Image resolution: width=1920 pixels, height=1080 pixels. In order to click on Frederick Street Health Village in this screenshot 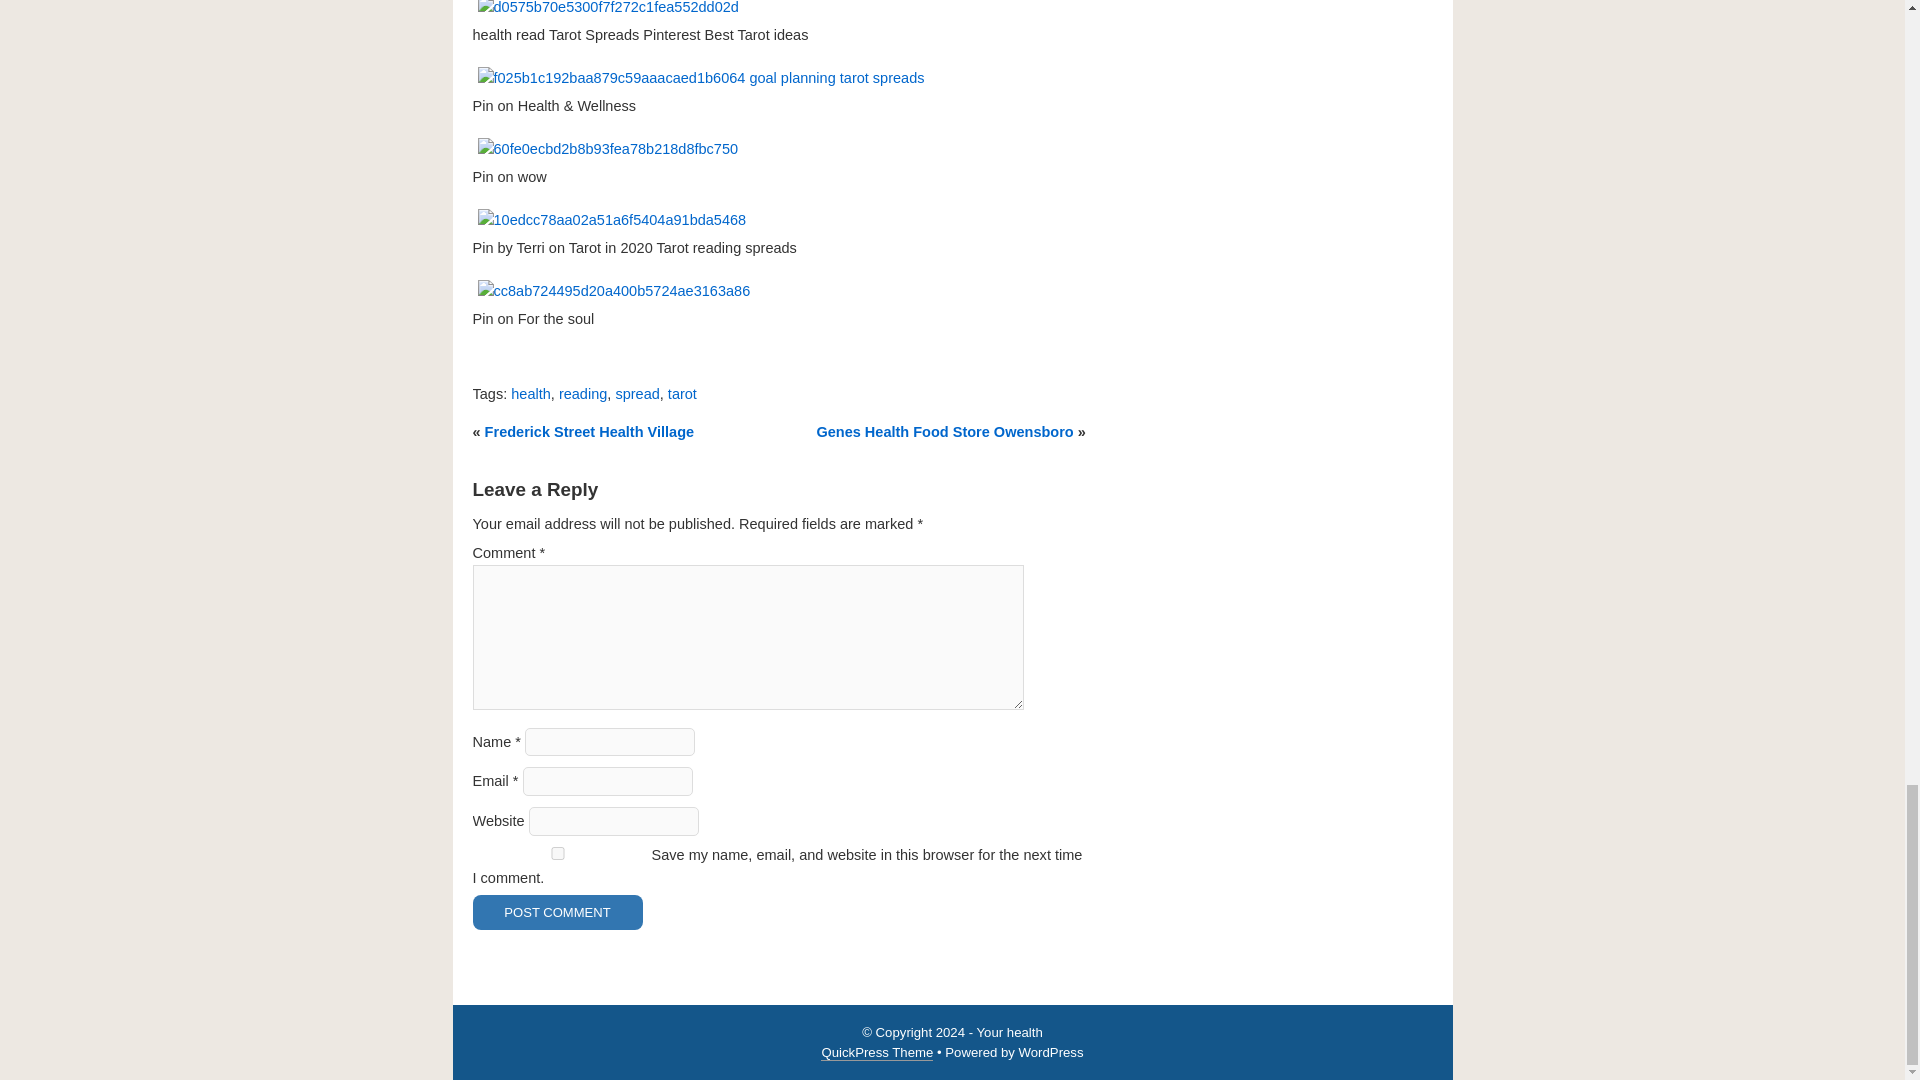, I will do `click(590, 432)`.